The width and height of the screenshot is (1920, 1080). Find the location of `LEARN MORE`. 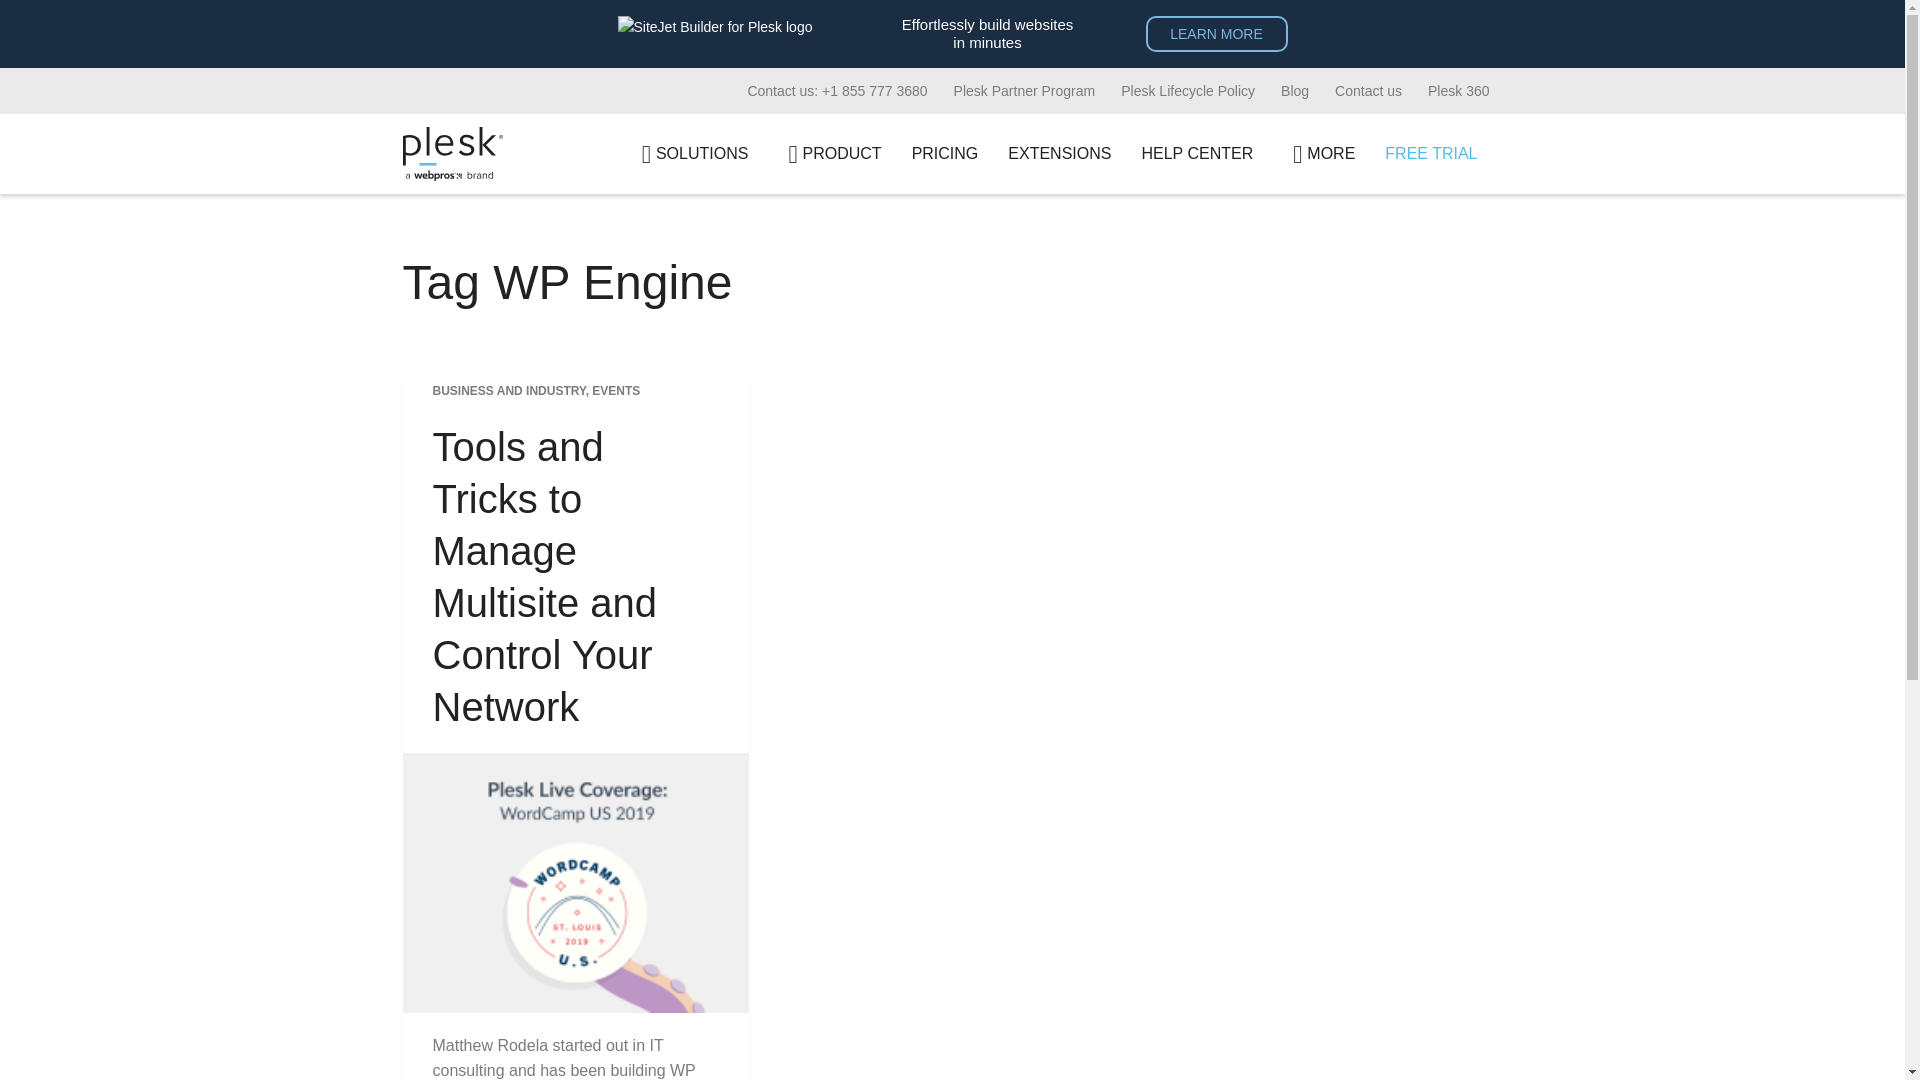

LEARN MORE is located at coordinates (1217, 34).